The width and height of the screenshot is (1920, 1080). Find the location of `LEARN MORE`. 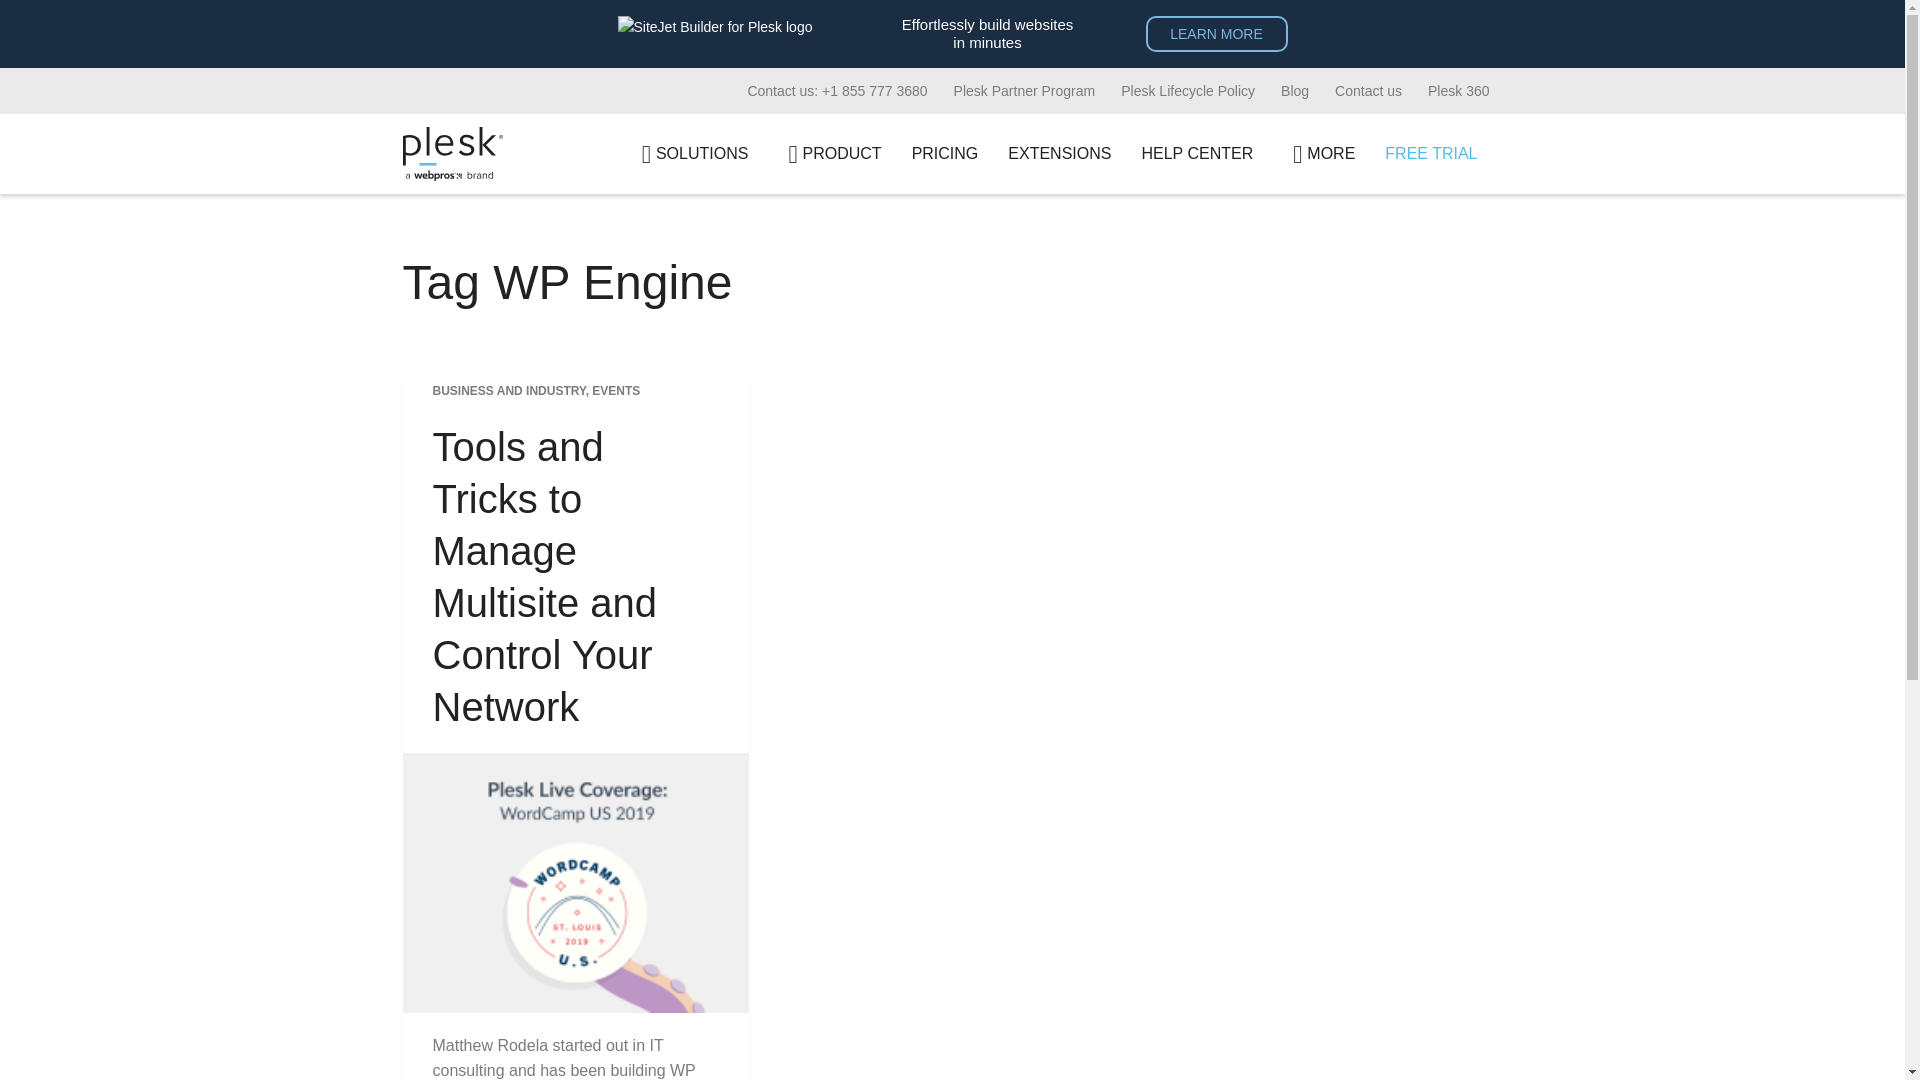

LEARN MORE is located at coordinates (1217, 34).